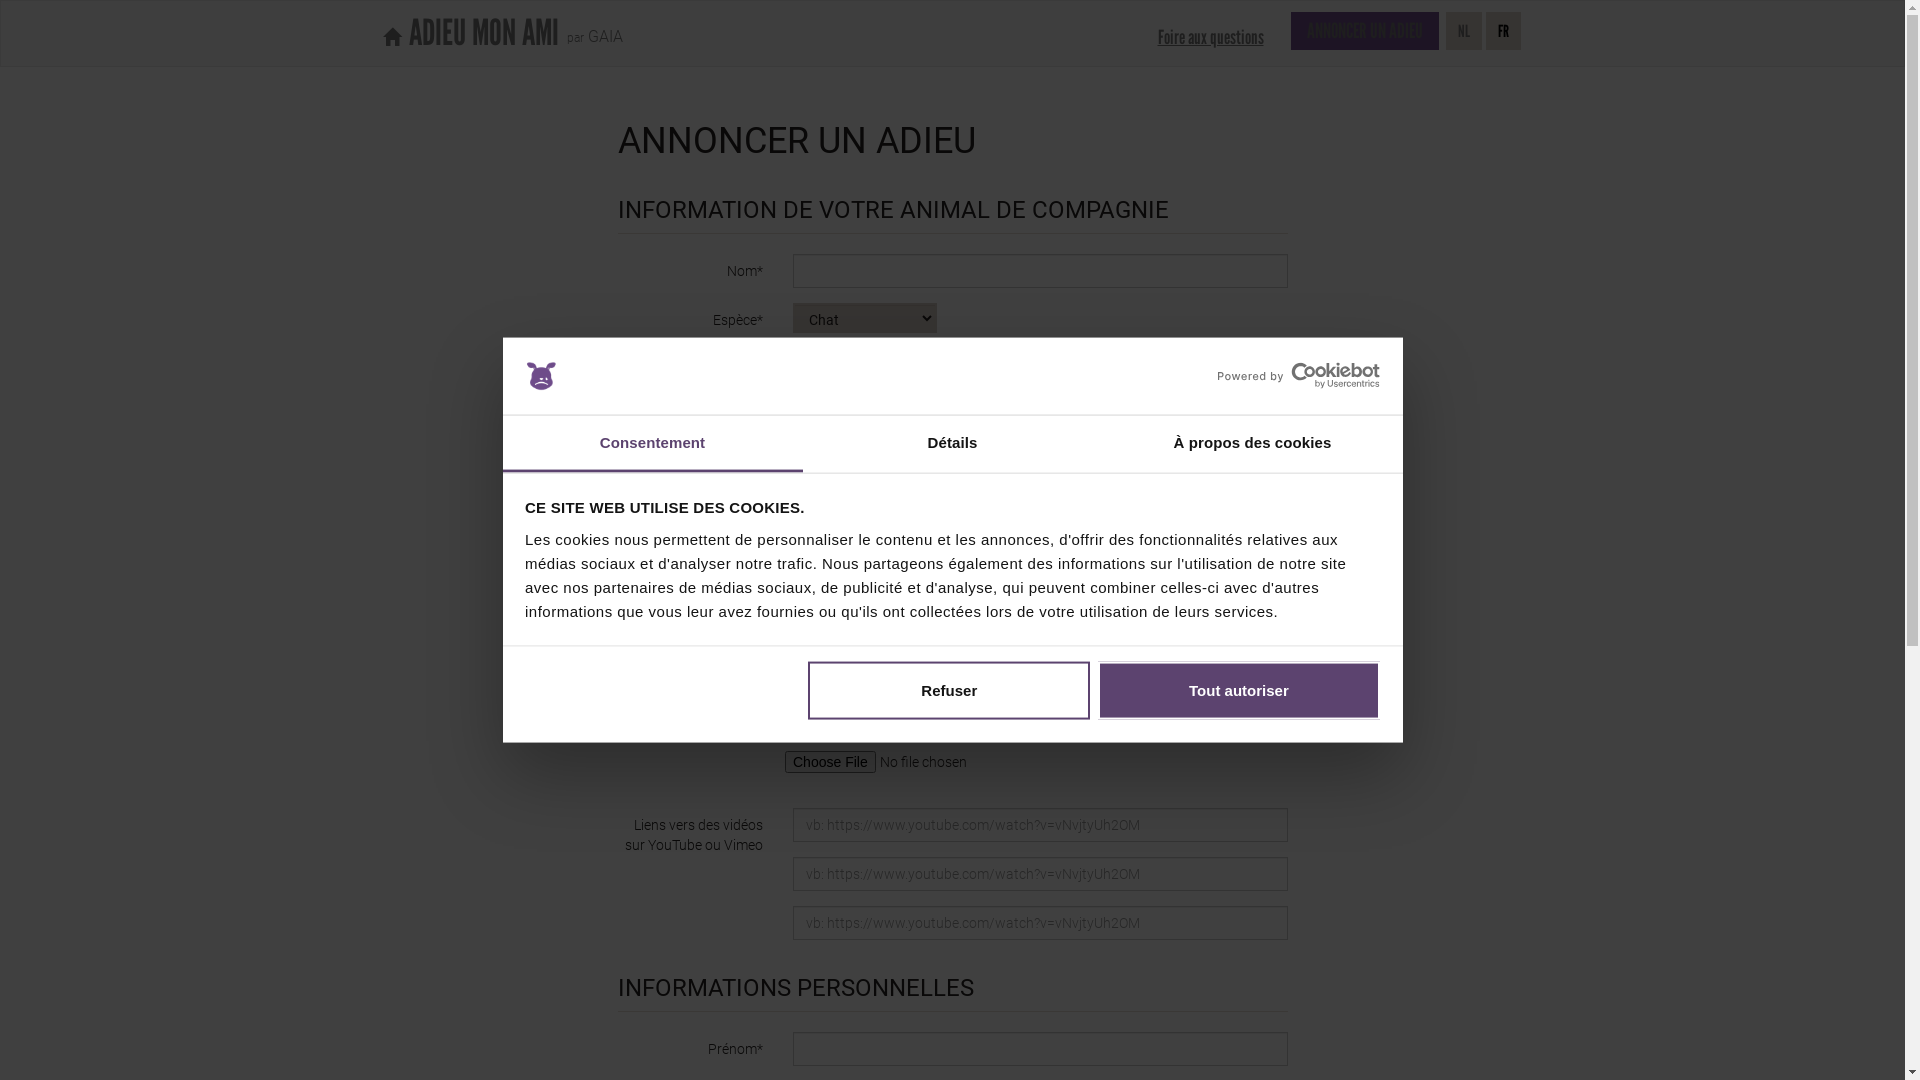 This screenshot has width=1920, height=1080. Describe the element at coordinates (1210, 37) in the screenshot. I see `Foire aux questions` at that location.